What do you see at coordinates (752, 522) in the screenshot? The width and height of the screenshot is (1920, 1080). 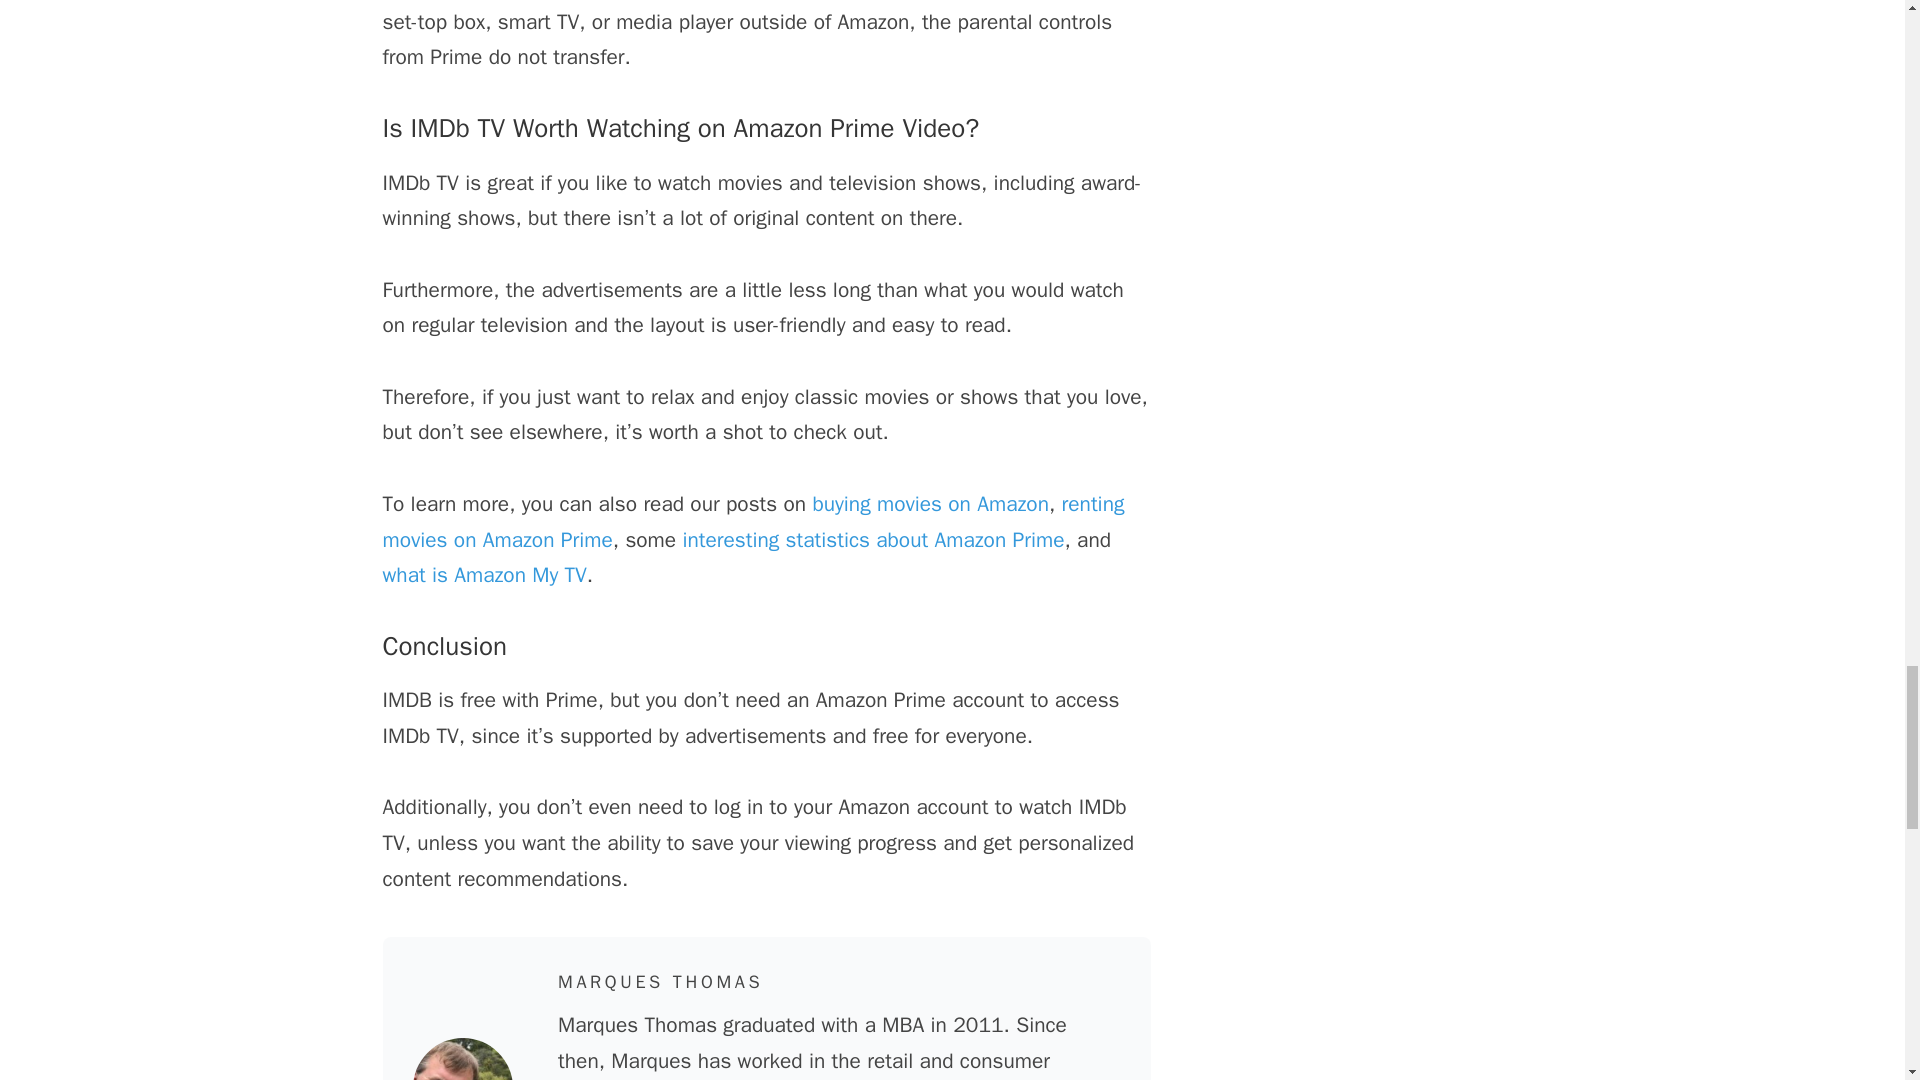 I see `renting movies on Amazon Prime` at bounding box center [752, 522].